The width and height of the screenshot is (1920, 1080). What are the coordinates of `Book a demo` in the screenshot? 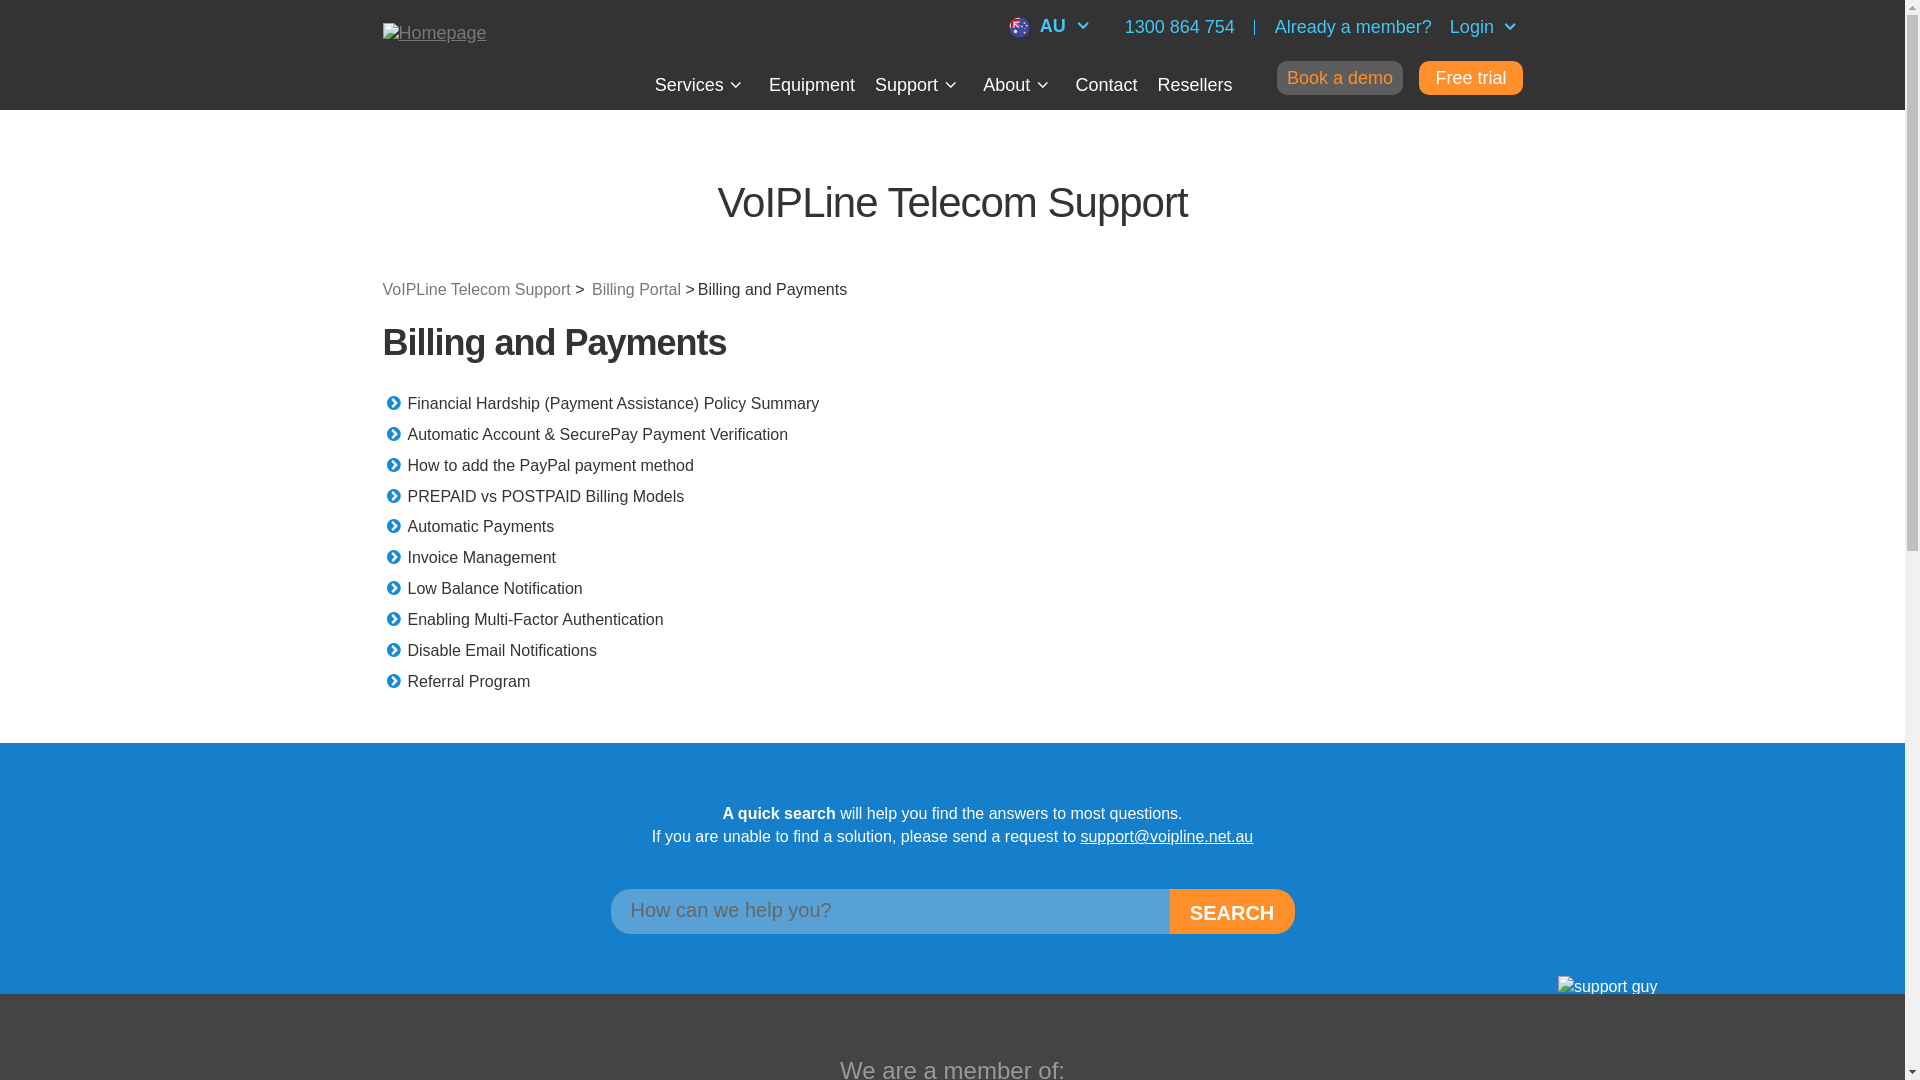 It's located at (1340, 78).